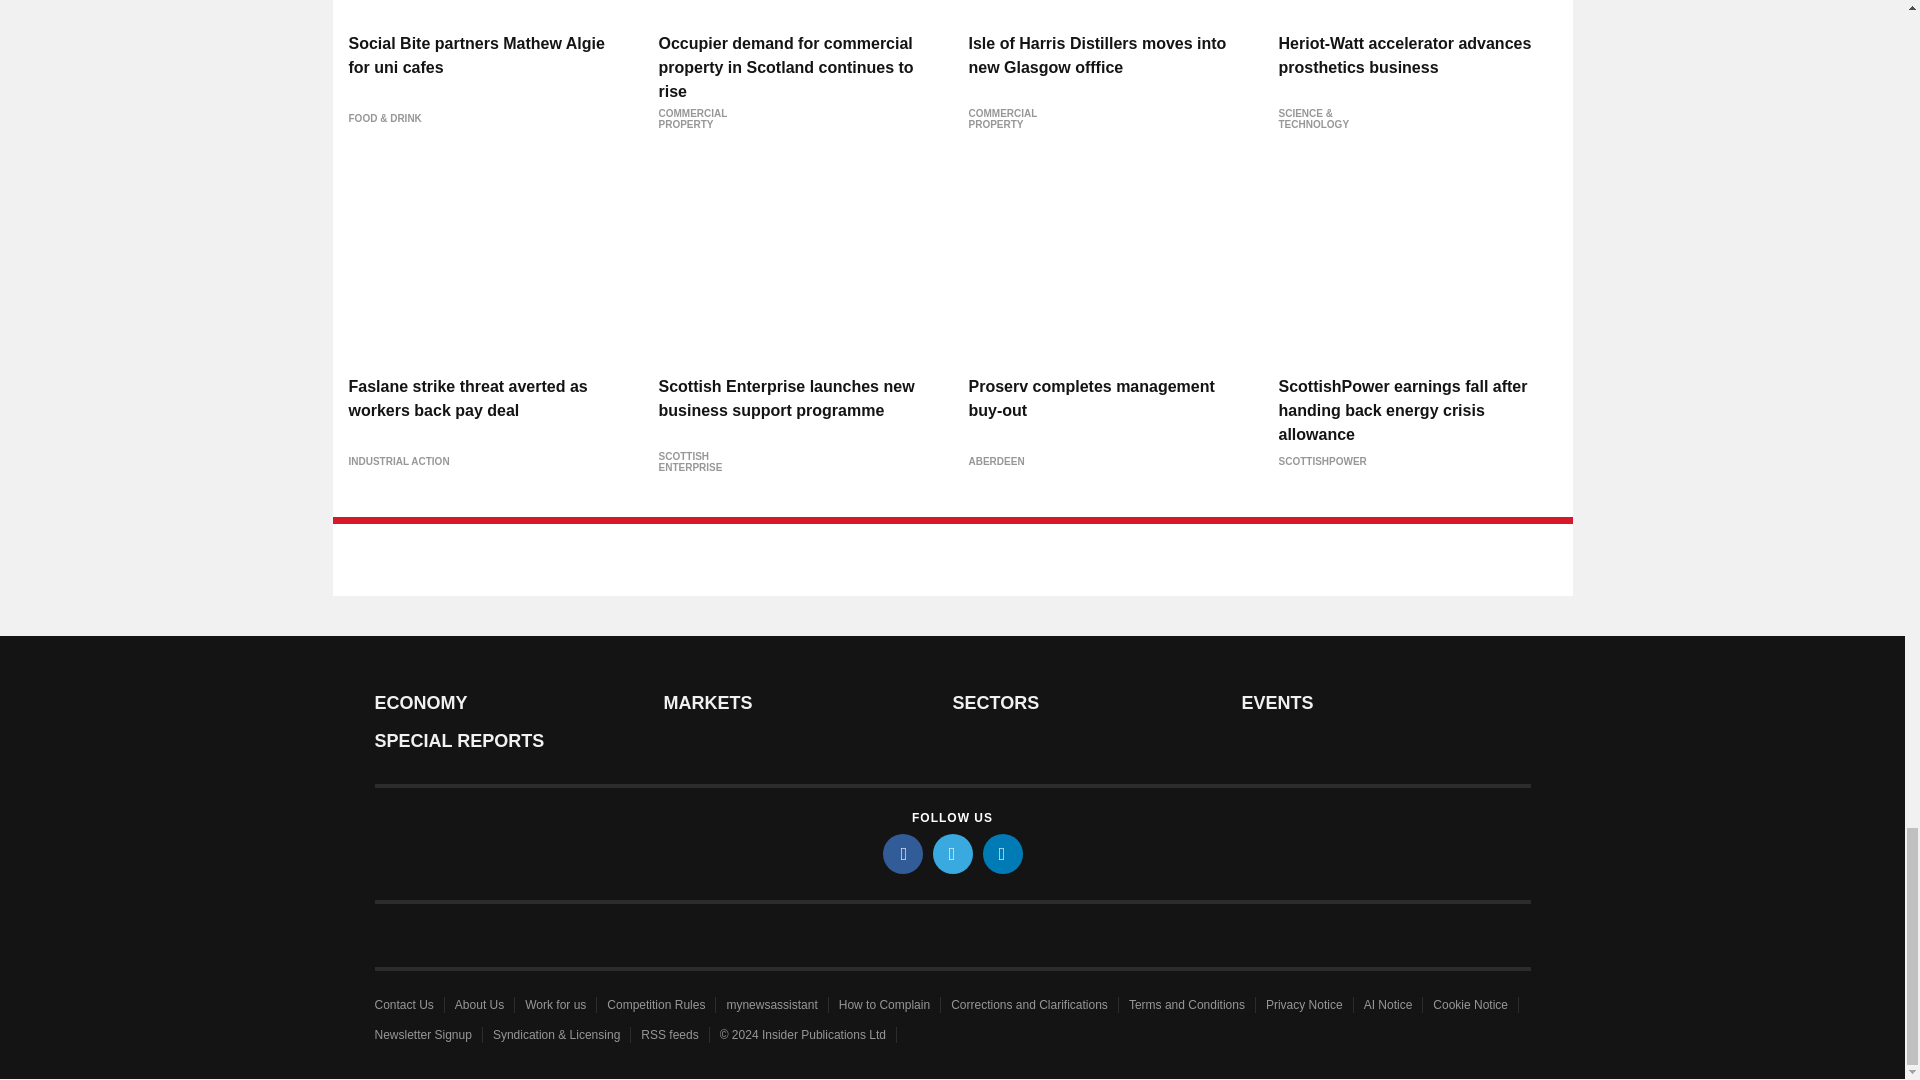  Describe the element at coordinates (951, 853) in the screenshot. I see `twitter` at that location.